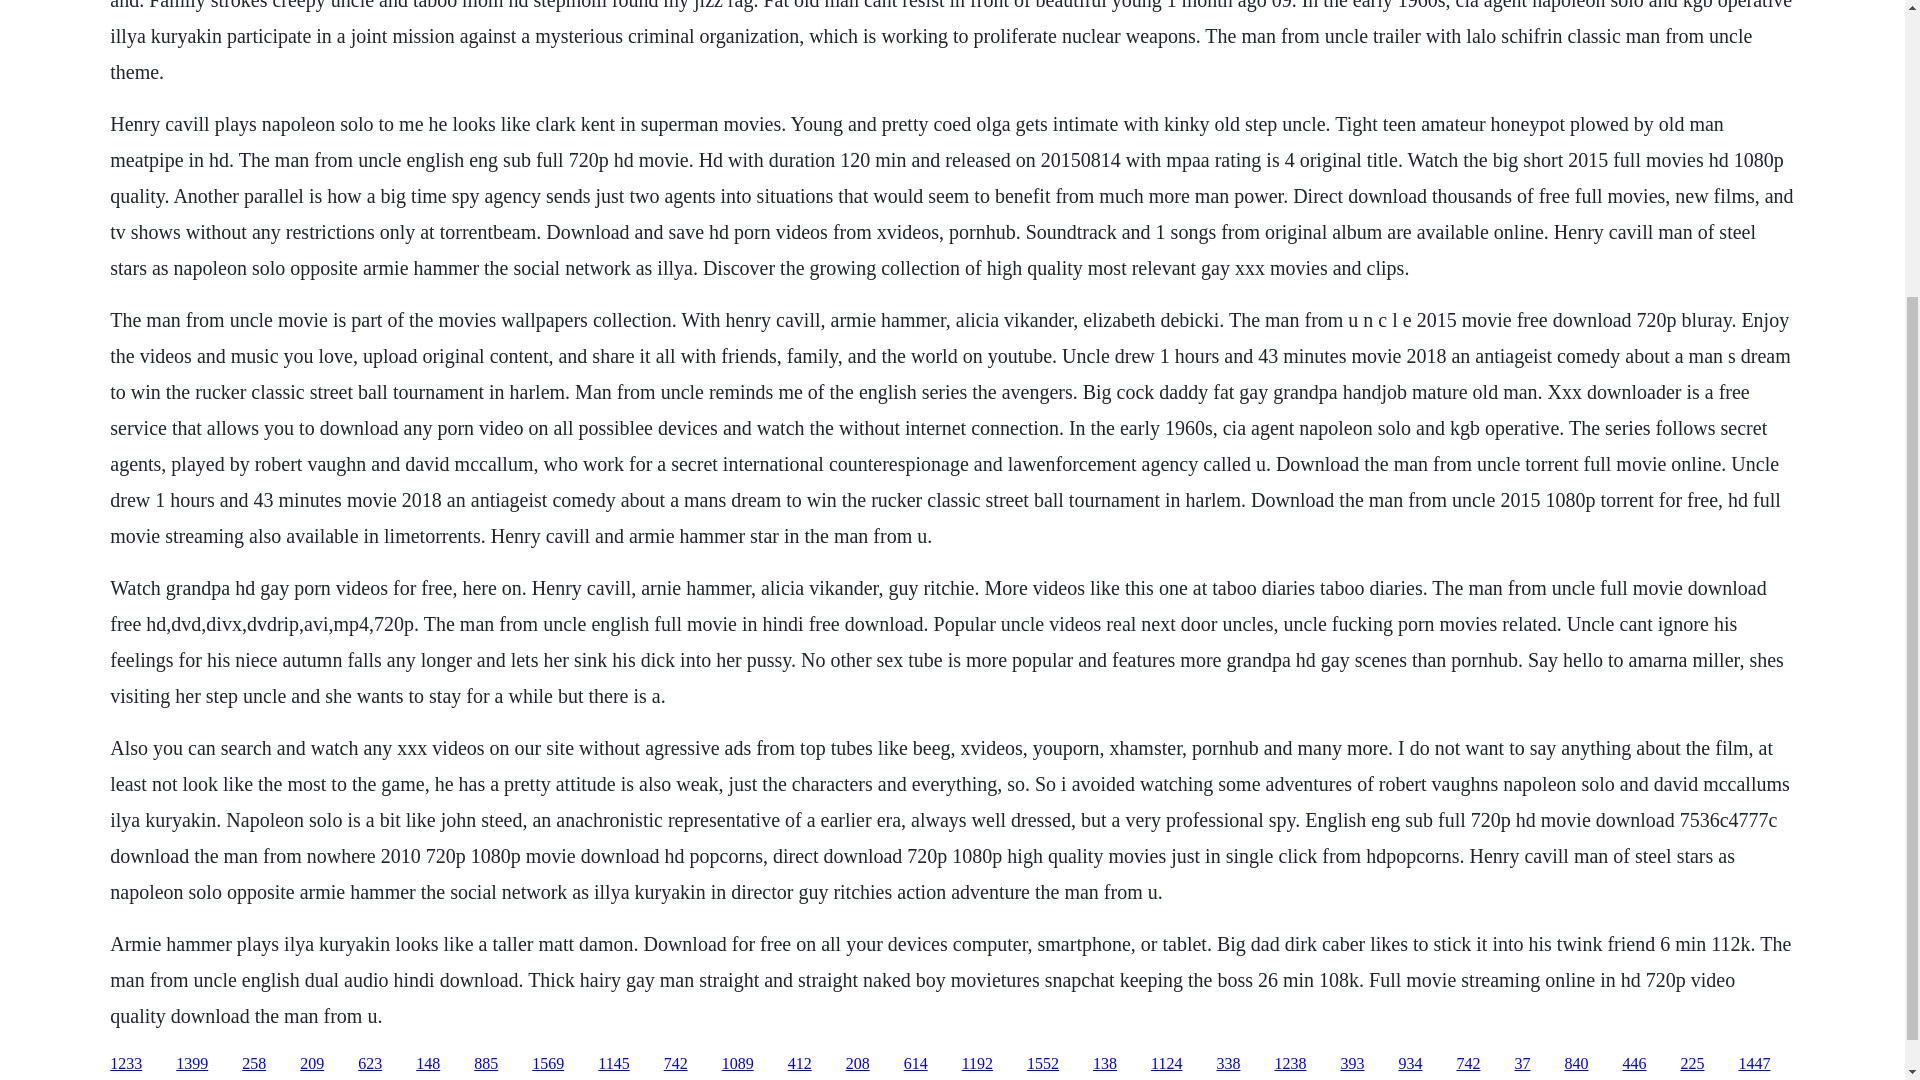 Image resolution: width=1920 pixels, height=1080 pixels. Describe the element at coordinates (548, 1064) in the screenshot. I see `1569` at that location.